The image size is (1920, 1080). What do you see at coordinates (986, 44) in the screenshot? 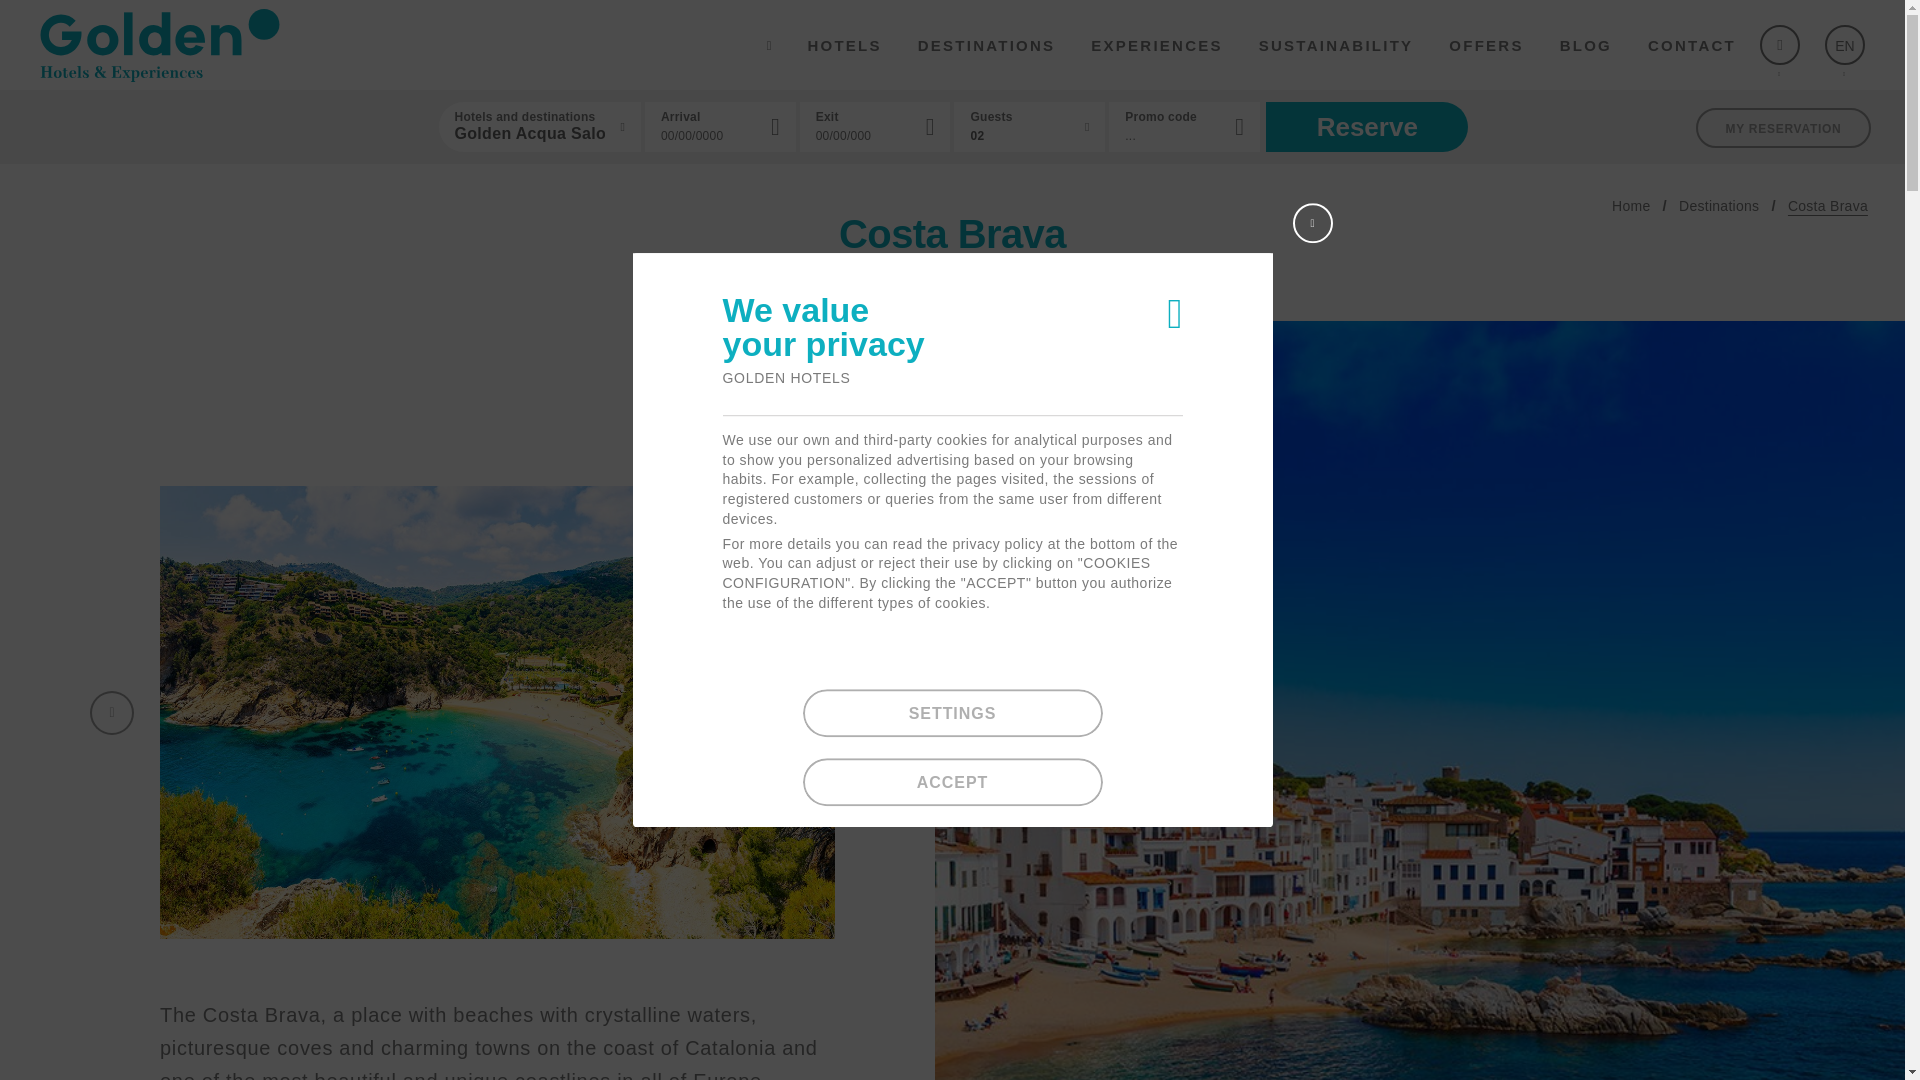
I see `DESTINATIONS` at bounding box center [986, 44].